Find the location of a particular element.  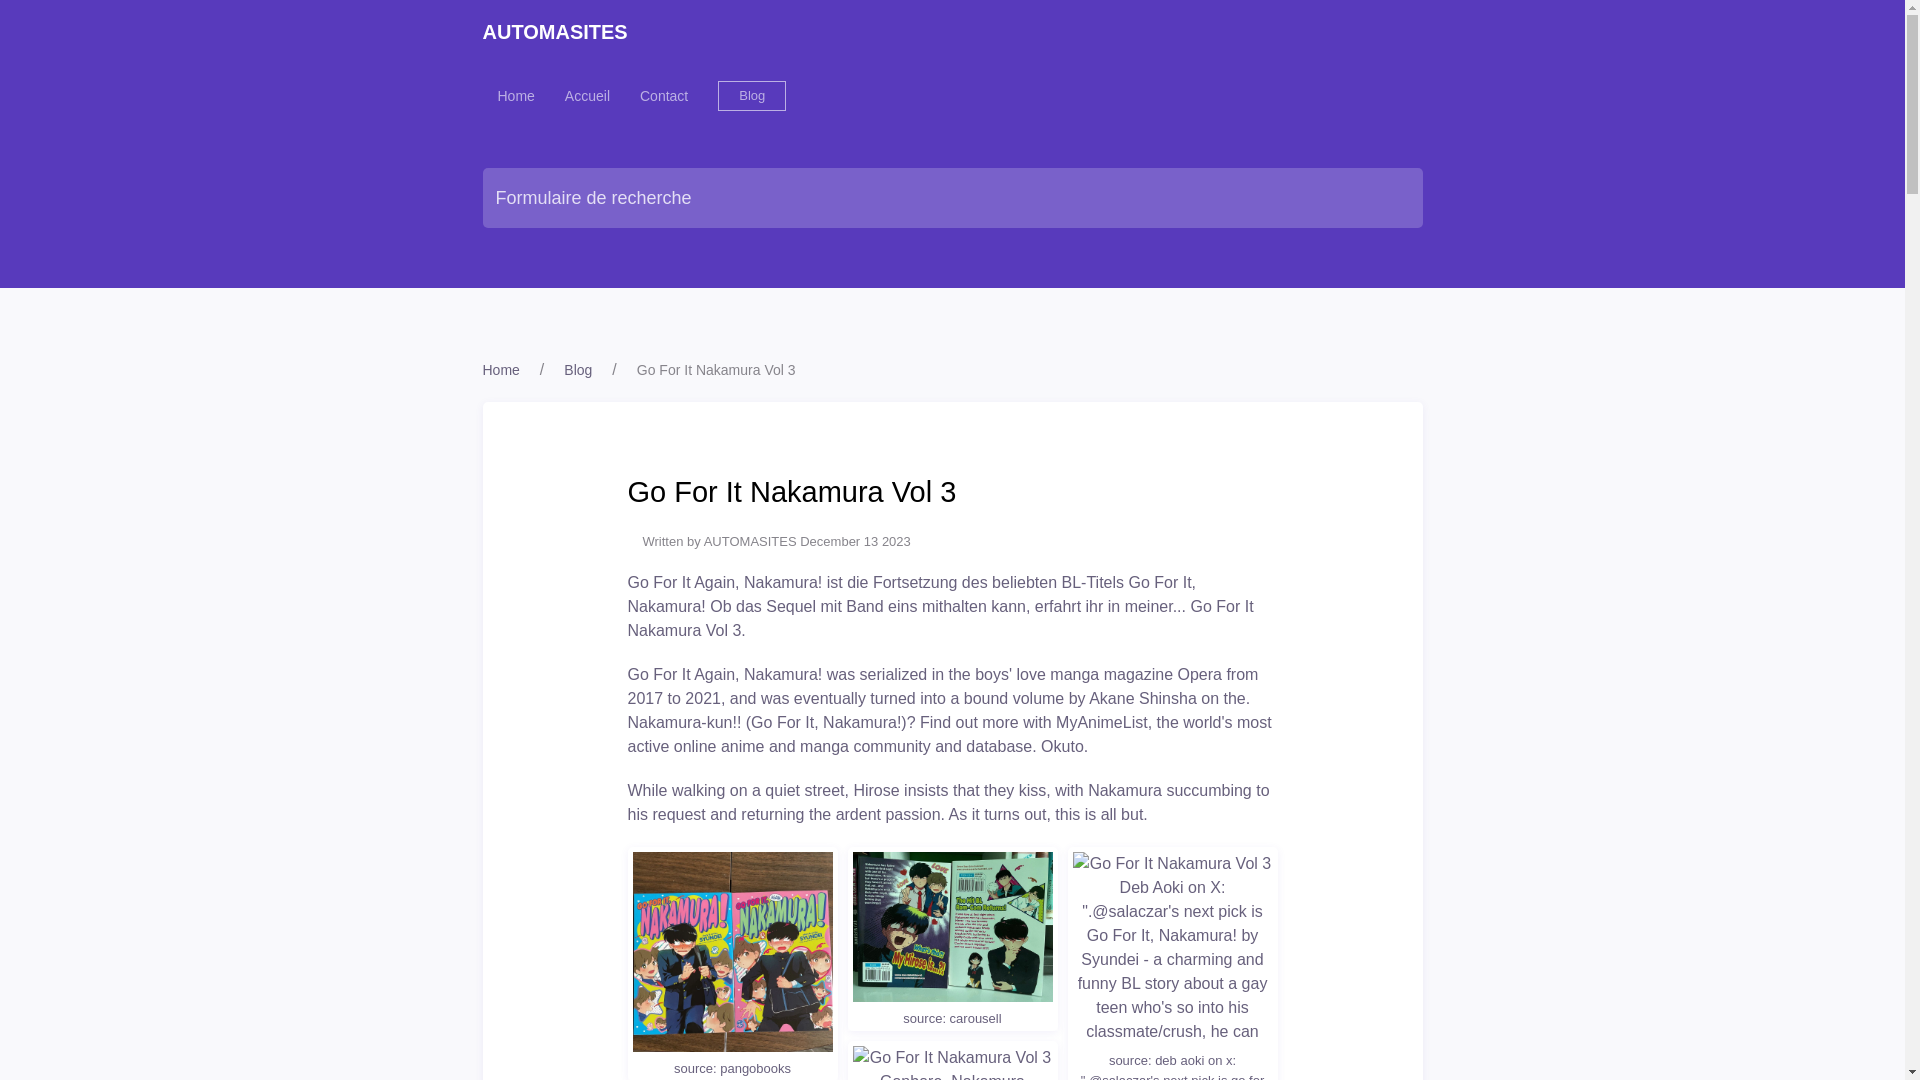

Blog is located at coordinates (752, 96).